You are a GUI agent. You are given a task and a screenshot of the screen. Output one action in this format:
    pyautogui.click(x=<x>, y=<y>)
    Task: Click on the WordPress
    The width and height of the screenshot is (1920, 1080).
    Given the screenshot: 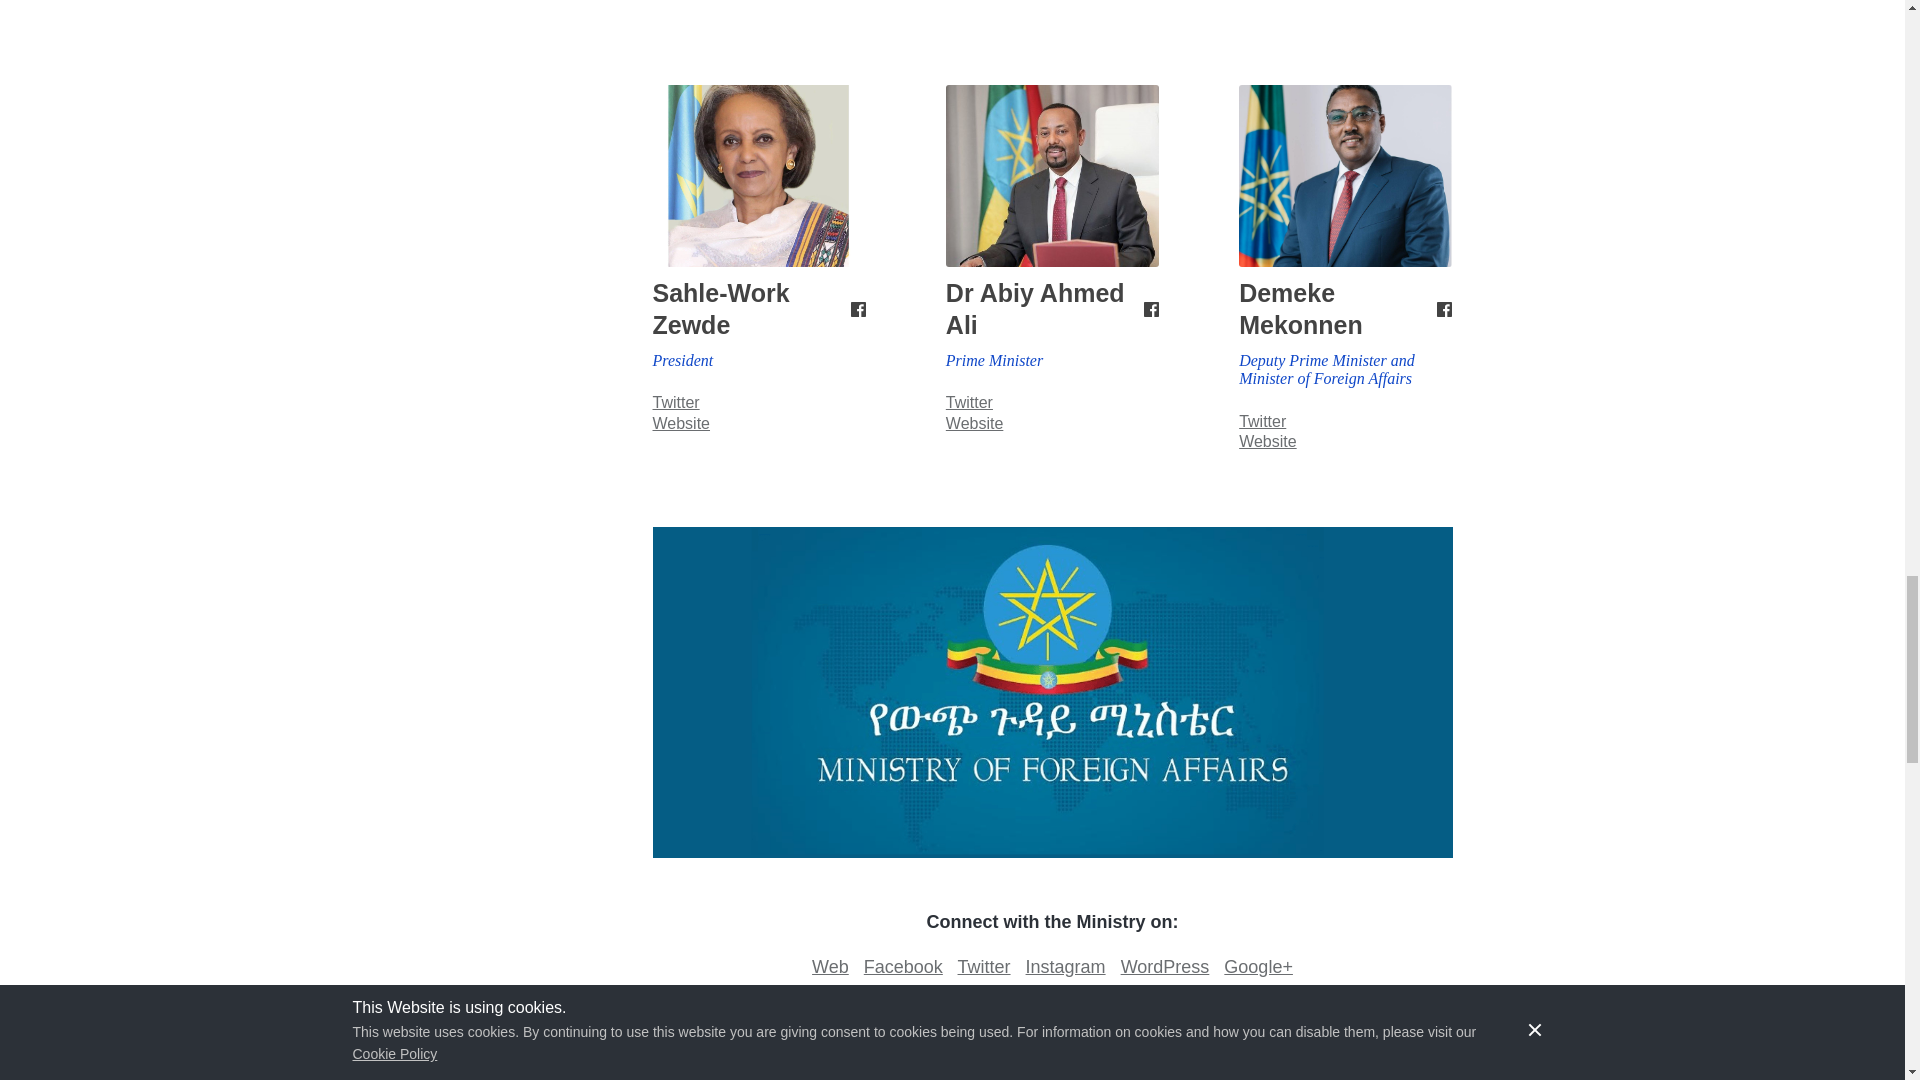 What is the action you would take?
    pyautogui.click(x=1165, y=966)
    